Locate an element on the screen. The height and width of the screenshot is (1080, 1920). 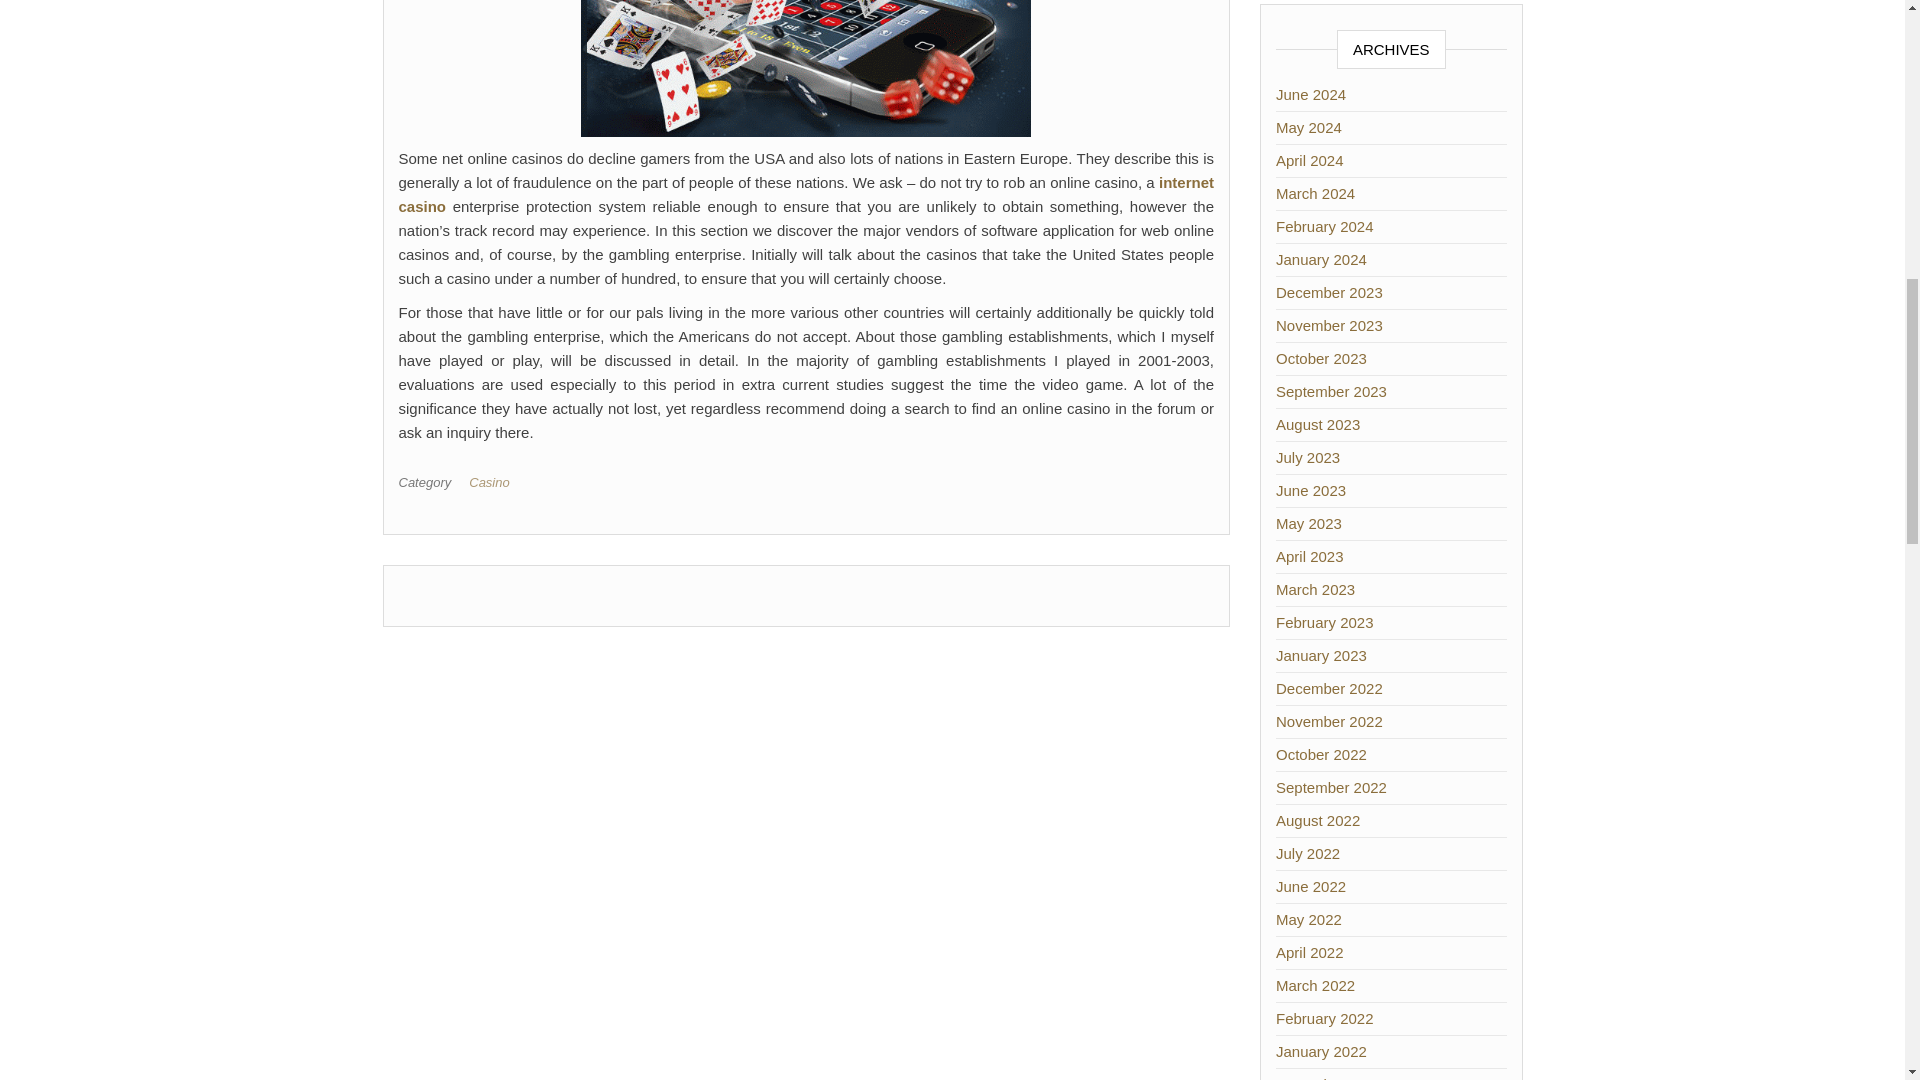
Casino is located at coordinates (492, 482).